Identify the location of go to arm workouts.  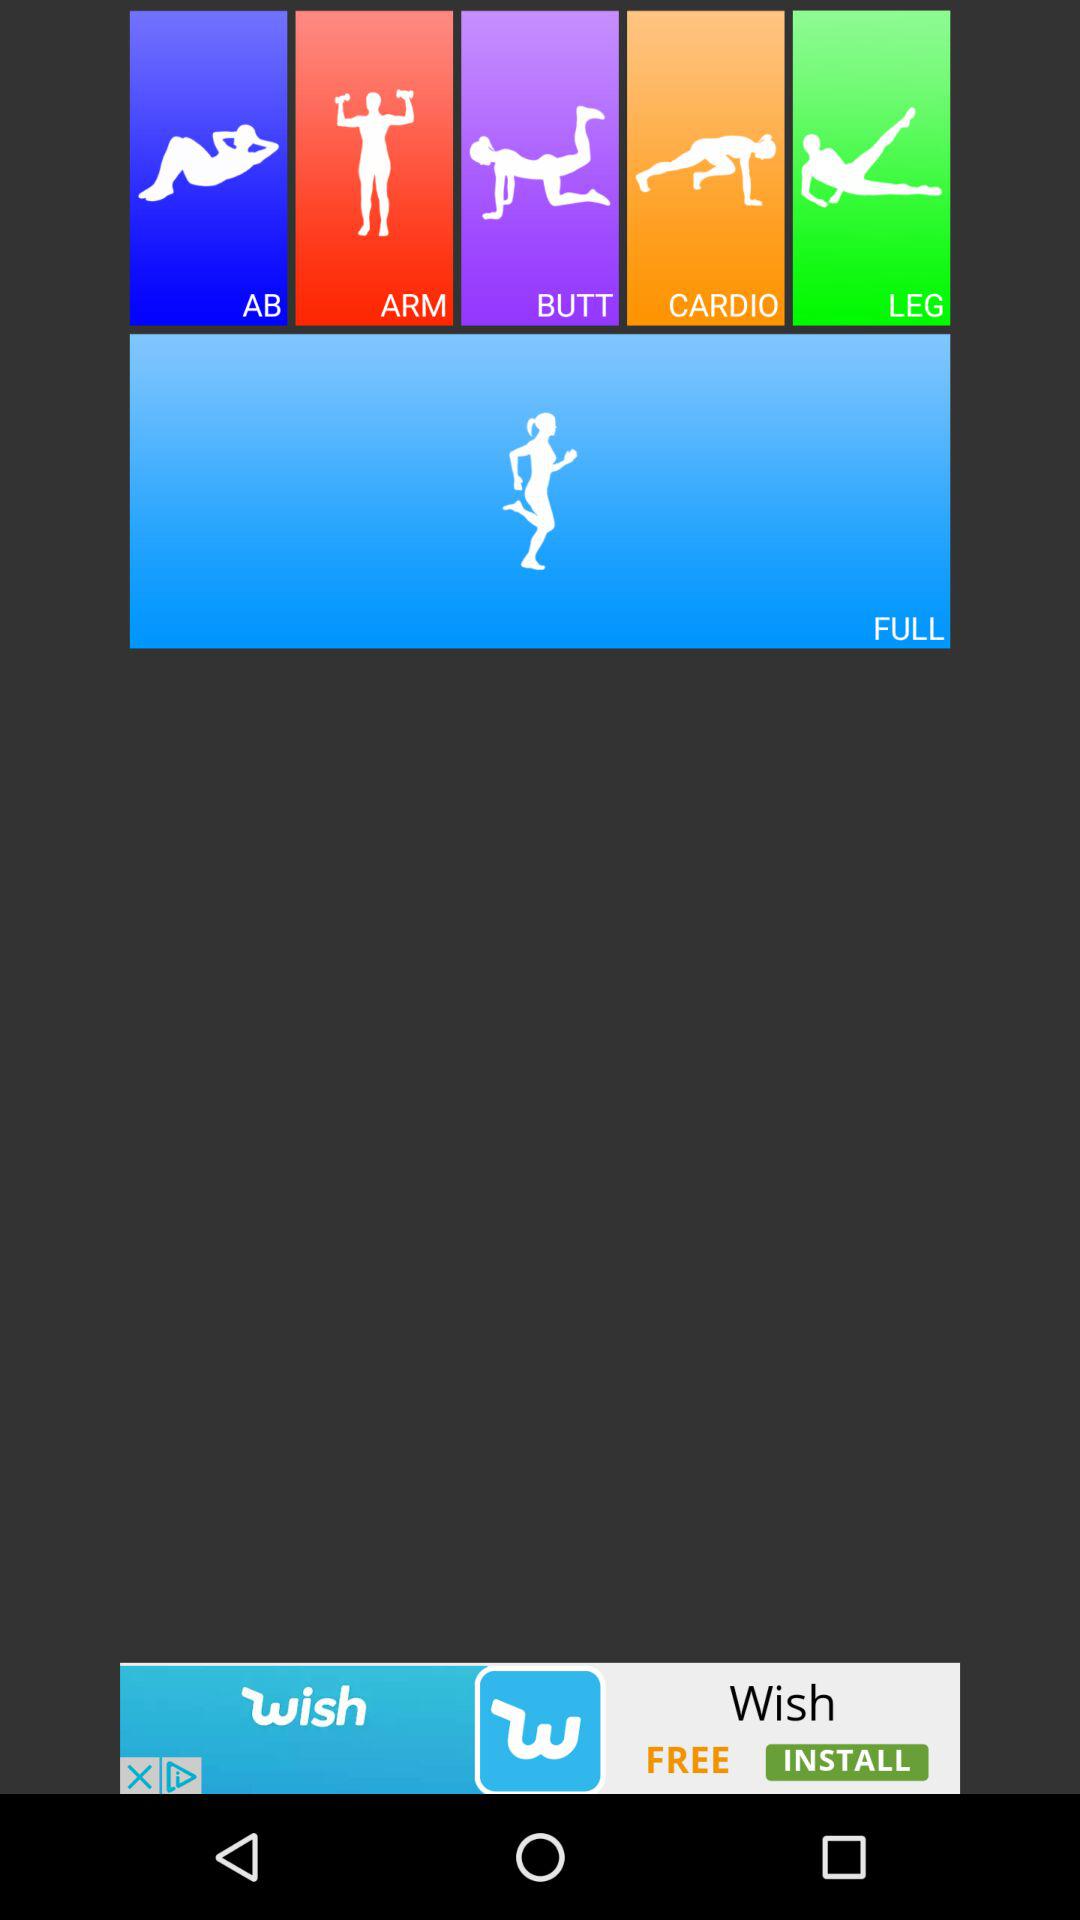
(374, 168).